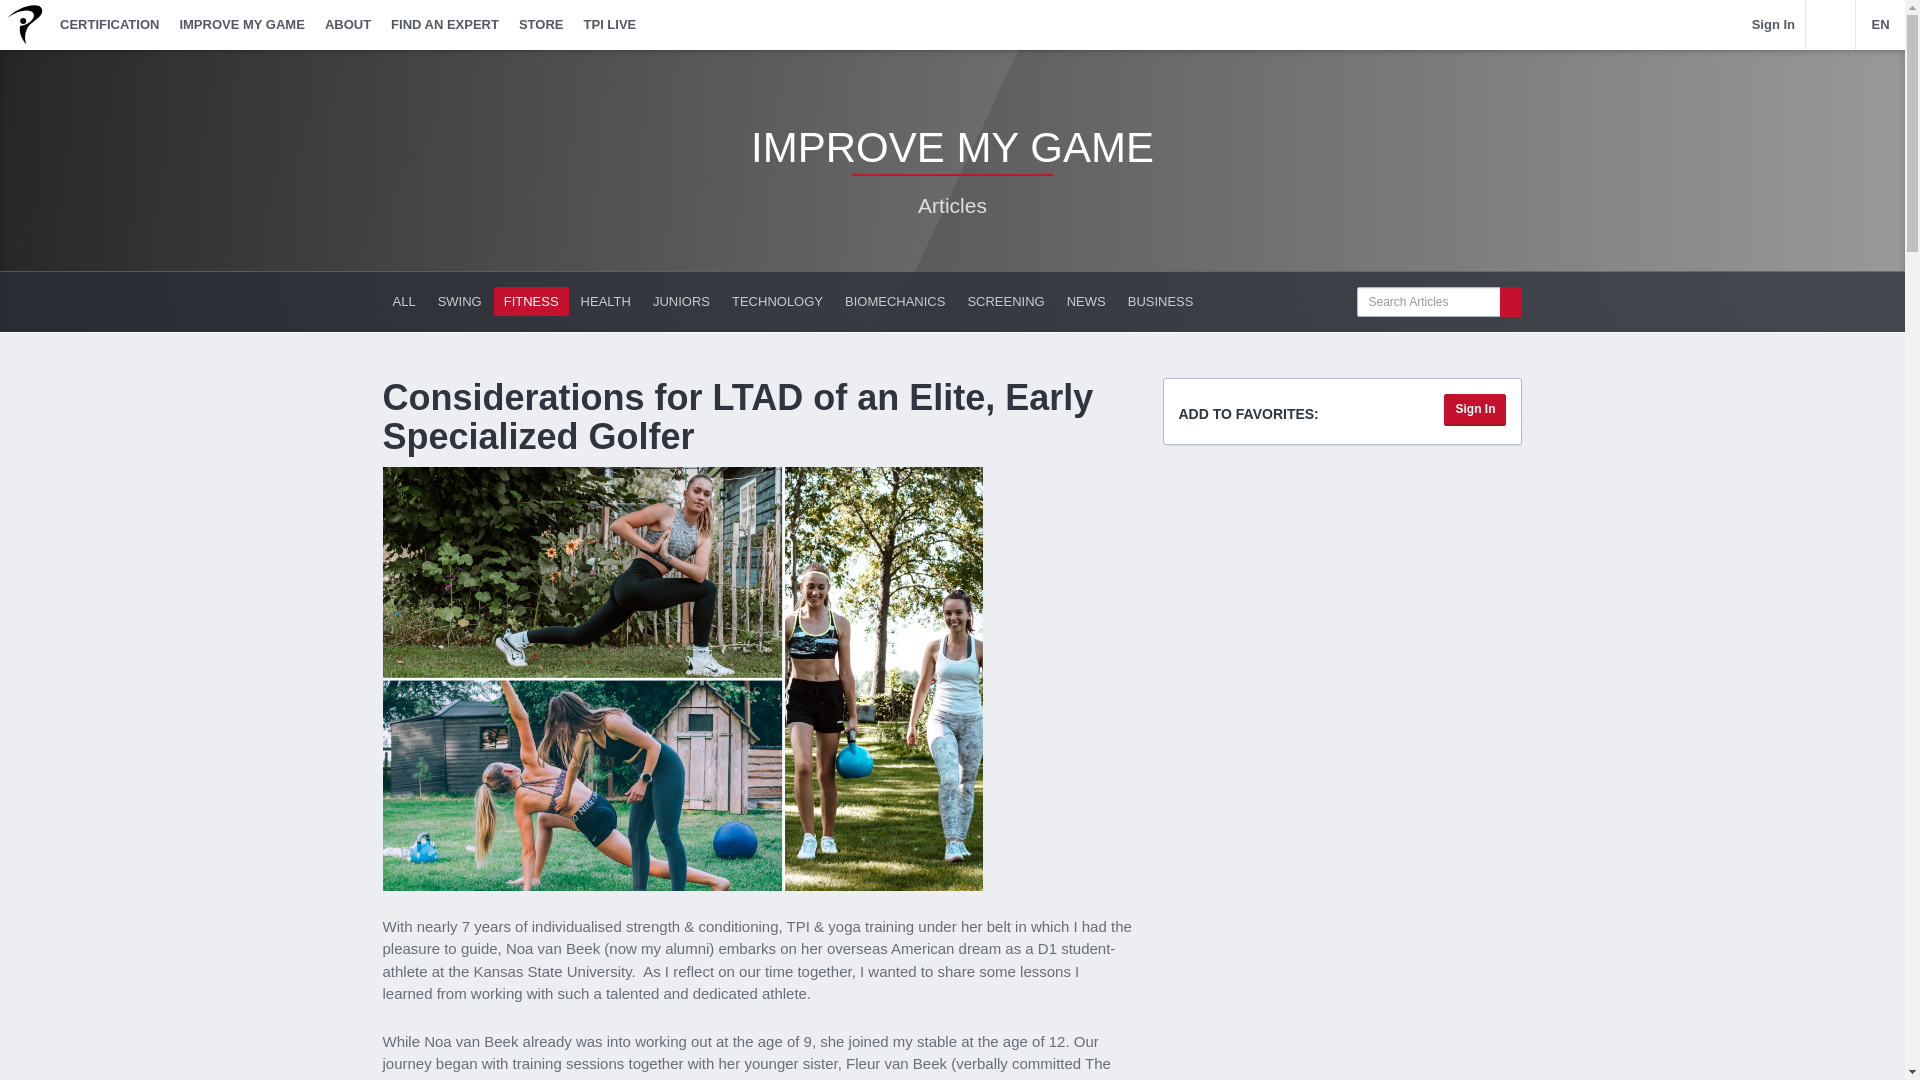 Image resolution: width=1920 pixels, height=1080 pixels. I want to click on FITNESS, so click(530, 302).